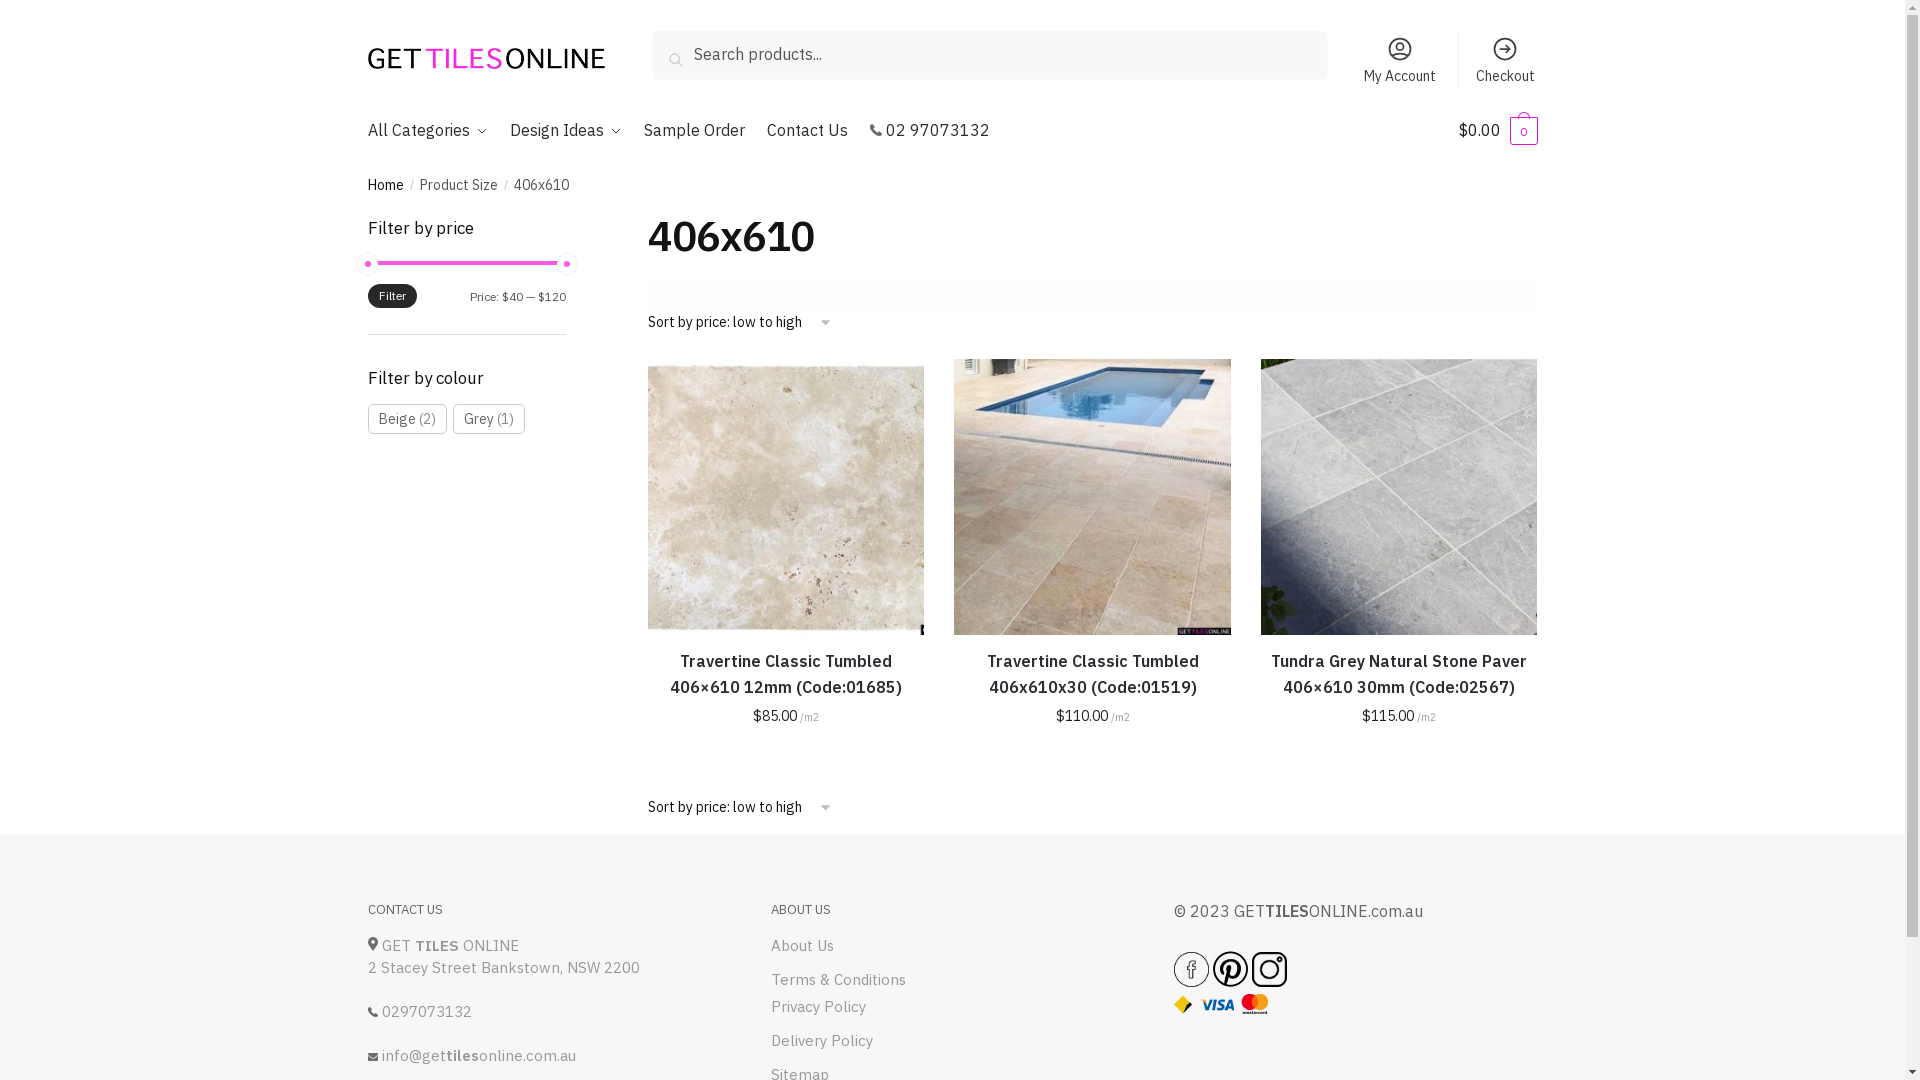 This screenshot has width=1920, height=1080. What do you see at coordinates (1498, 130) in the screenshot?
I see `$0.00 0` at bounding box center [1498, 130].